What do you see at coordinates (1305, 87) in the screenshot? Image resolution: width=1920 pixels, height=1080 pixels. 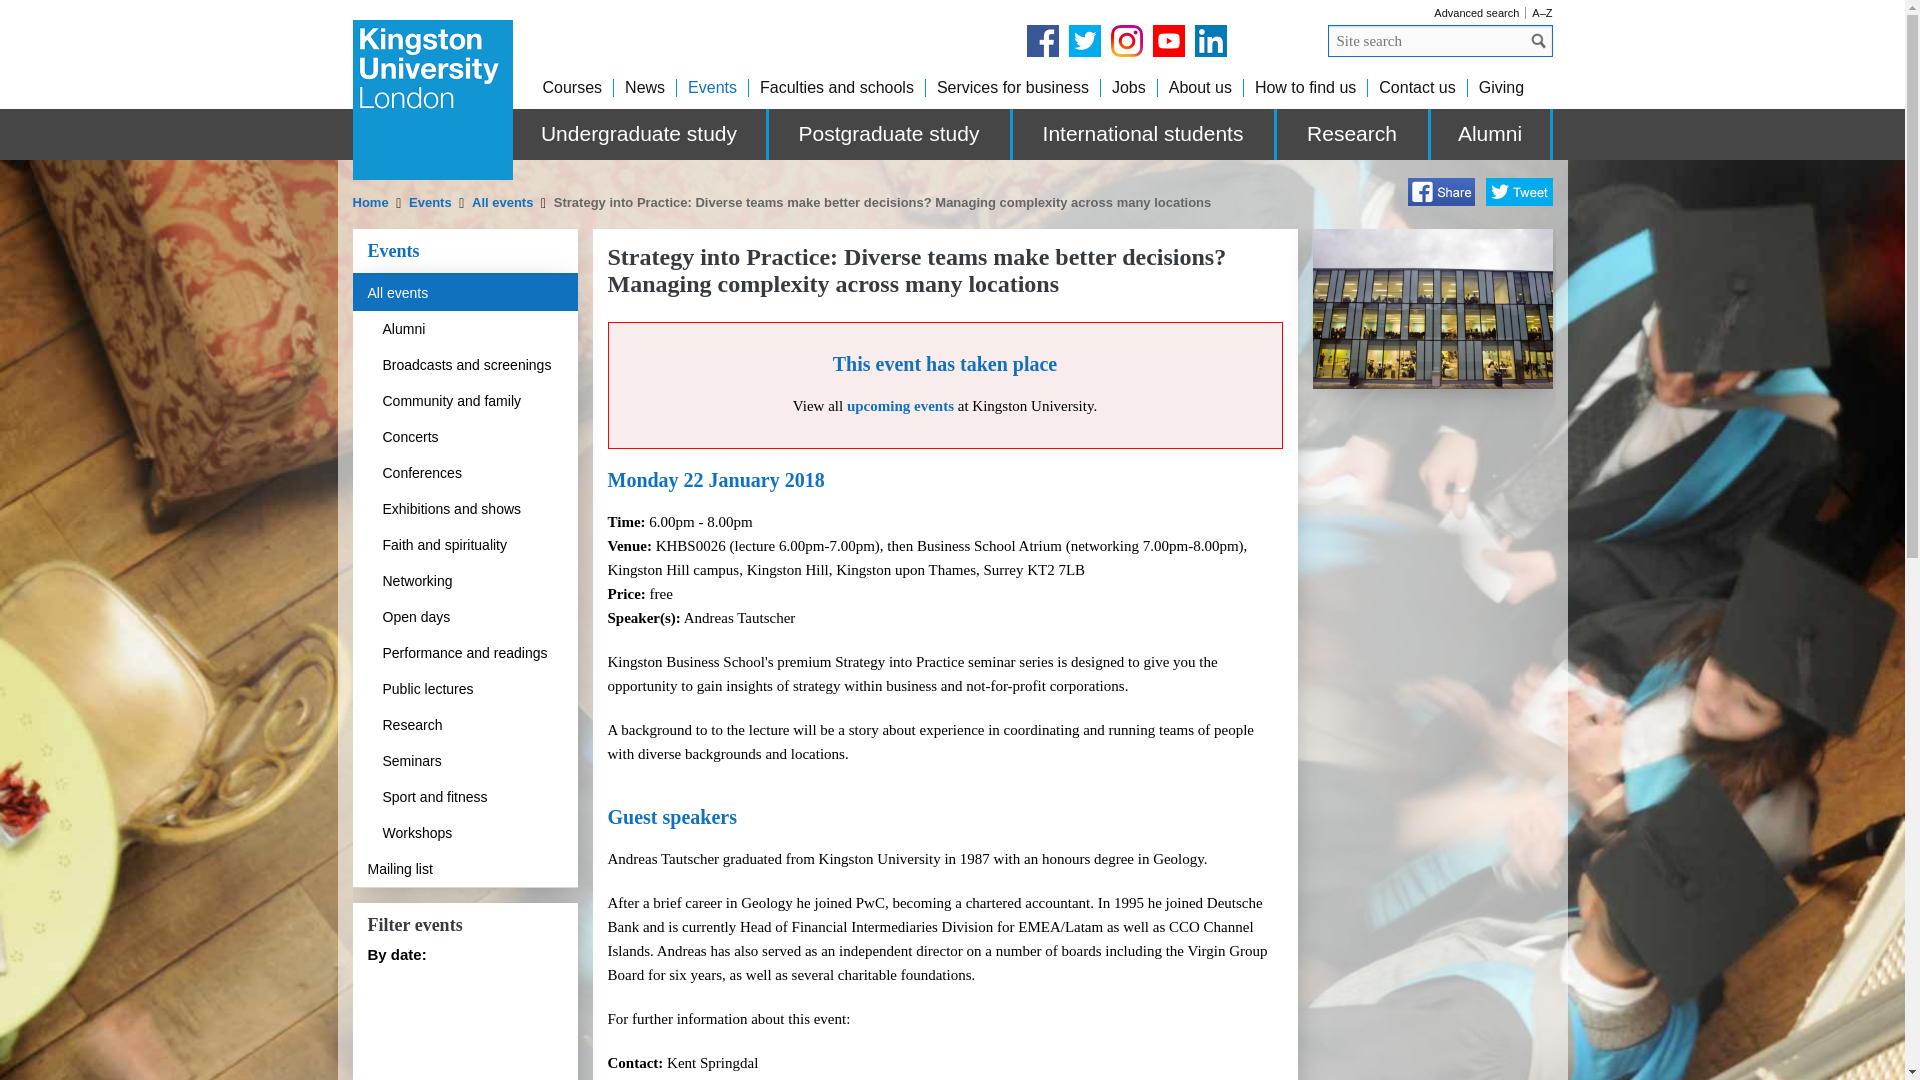 I see `How to find Kingston University London` at bounding box center [1305, 87].